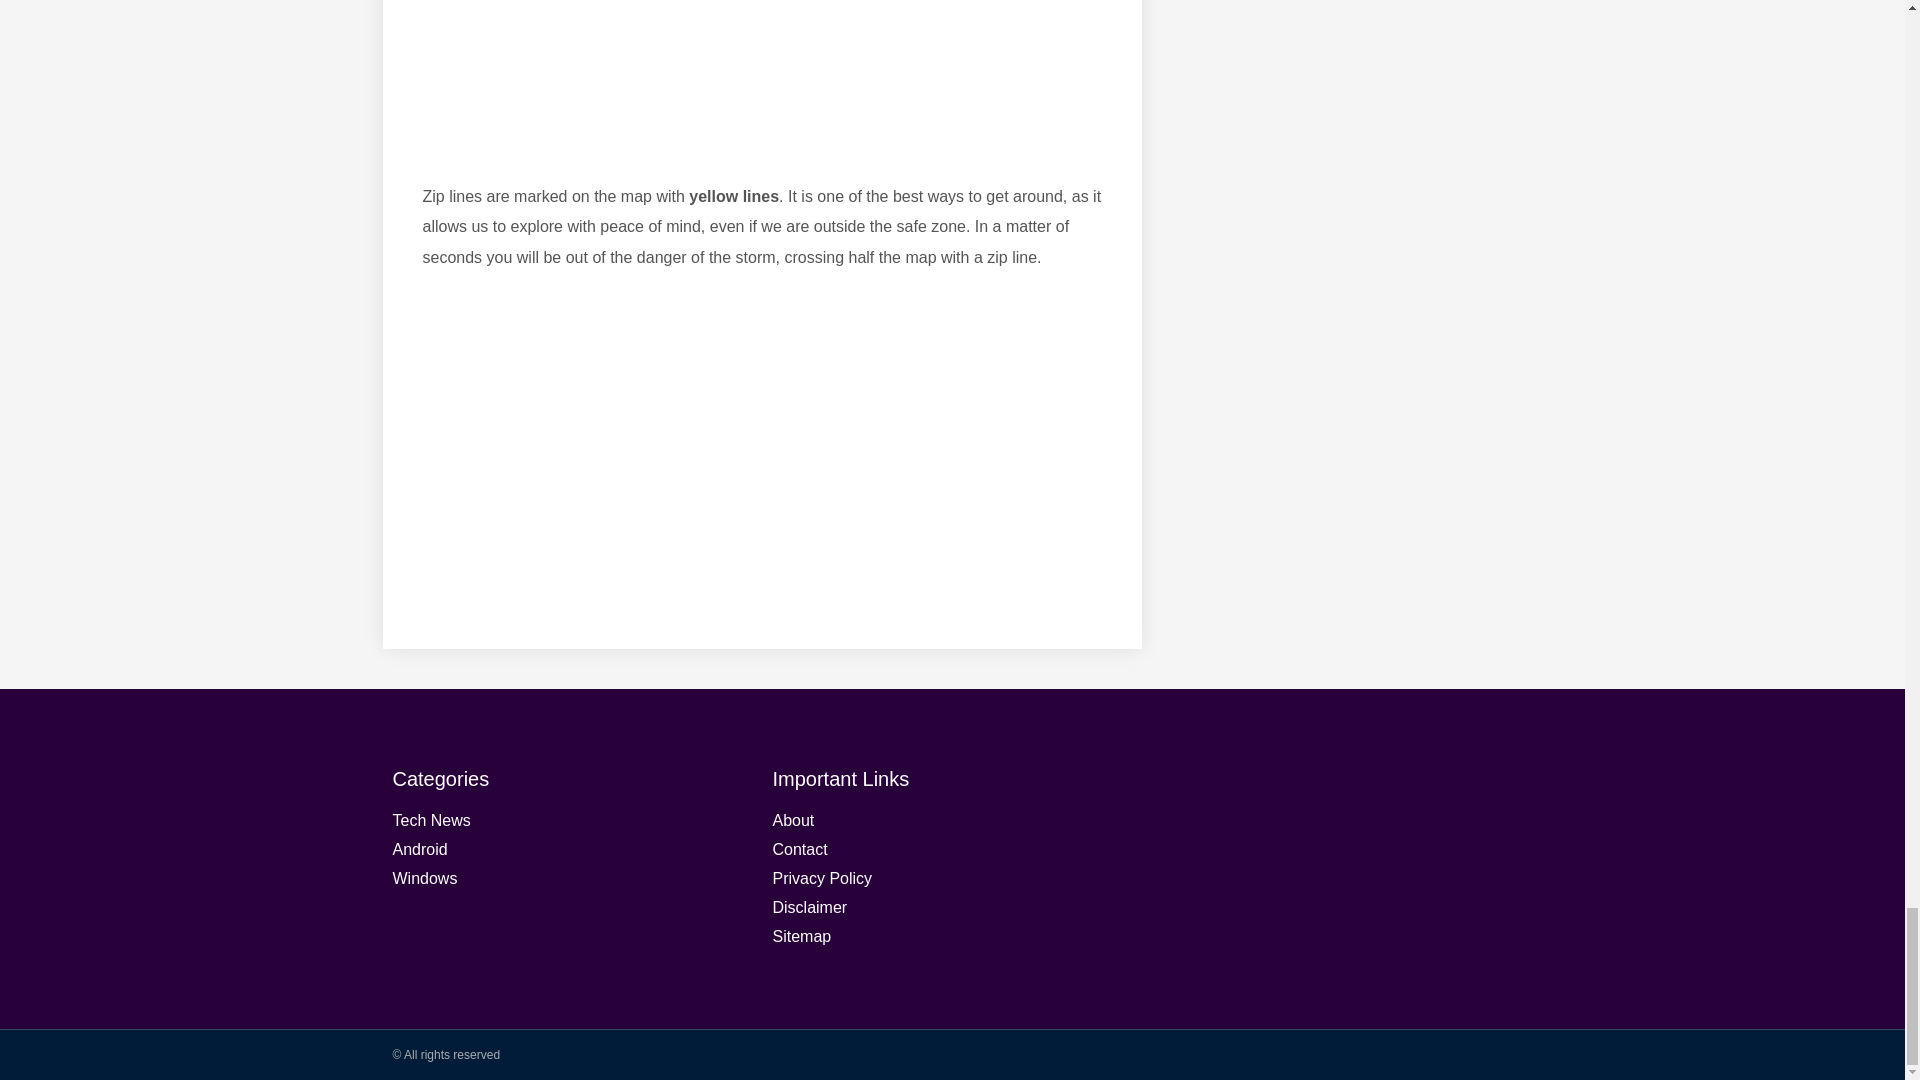  Describe the element at coordinates (572, 879) in the screenshot. I see `Windows` at that location.